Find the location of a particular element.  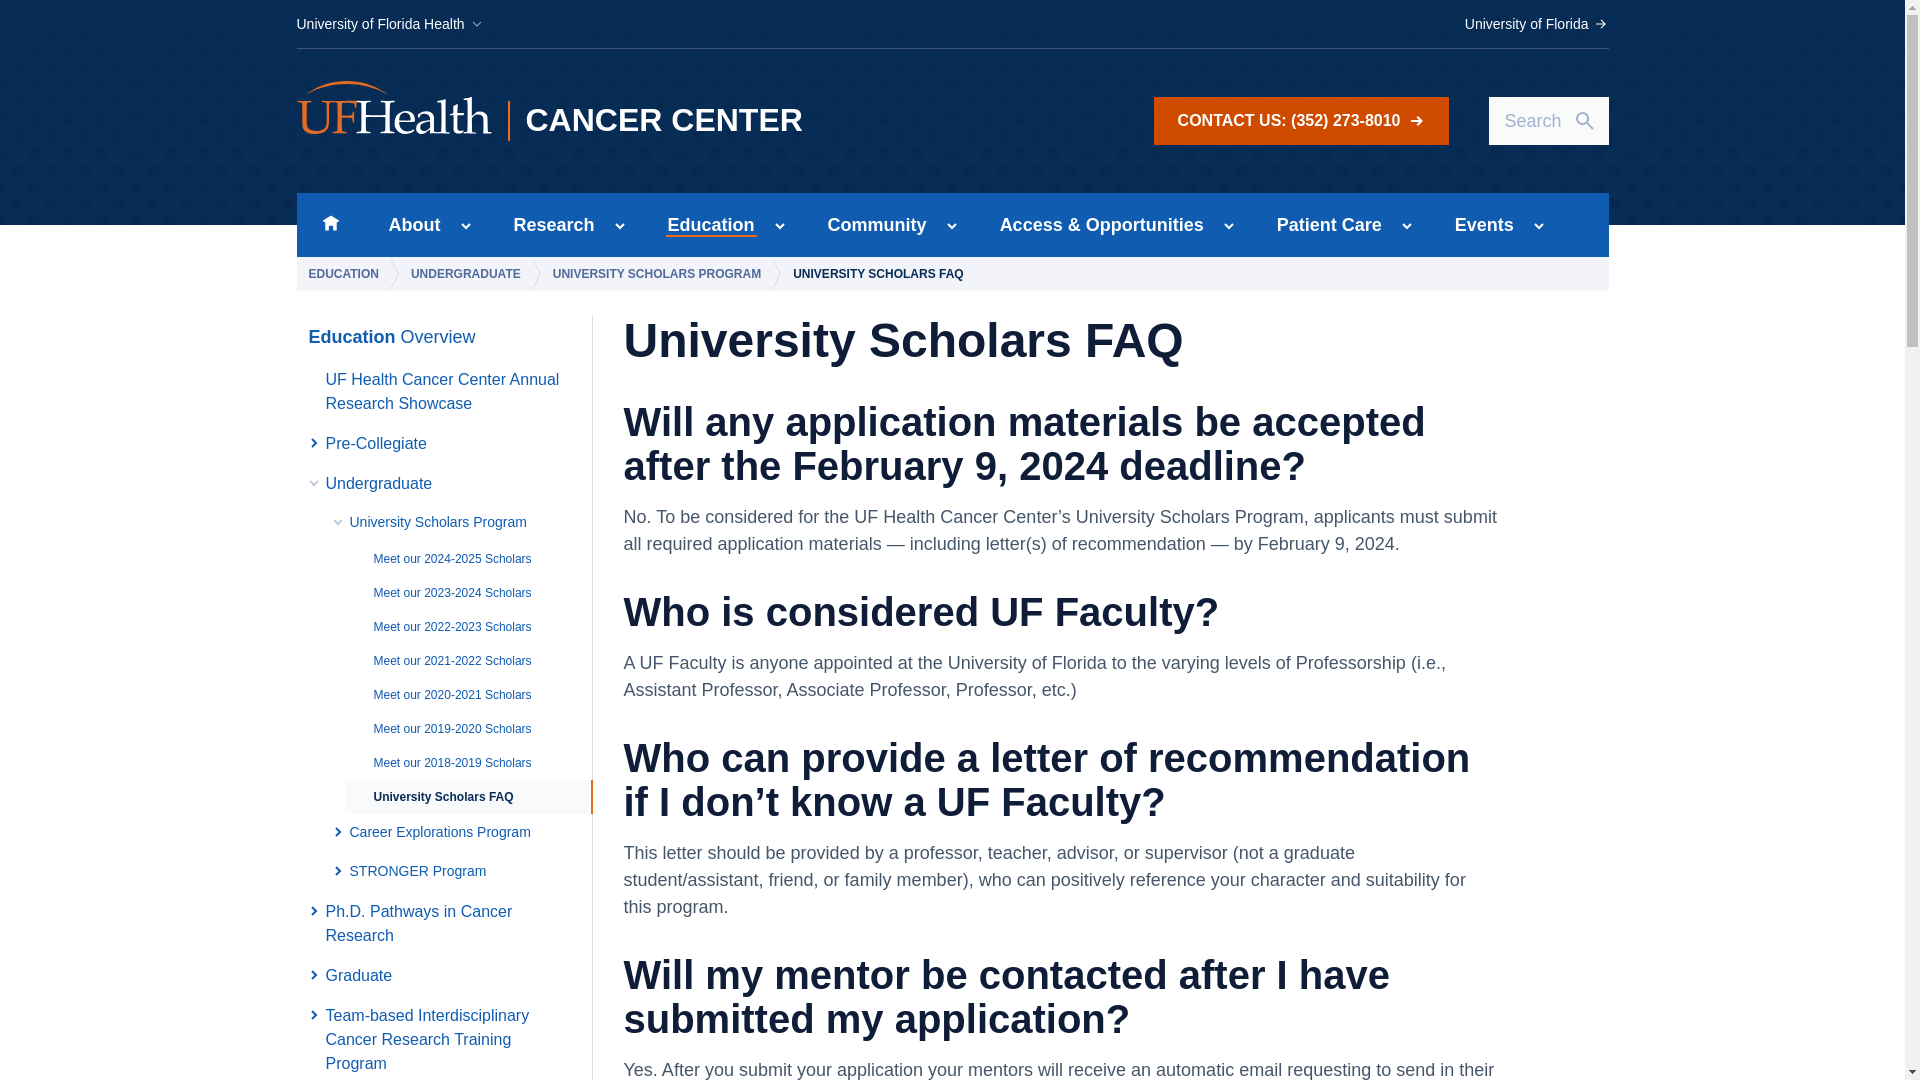

Home is located at coordinates (330, 225).